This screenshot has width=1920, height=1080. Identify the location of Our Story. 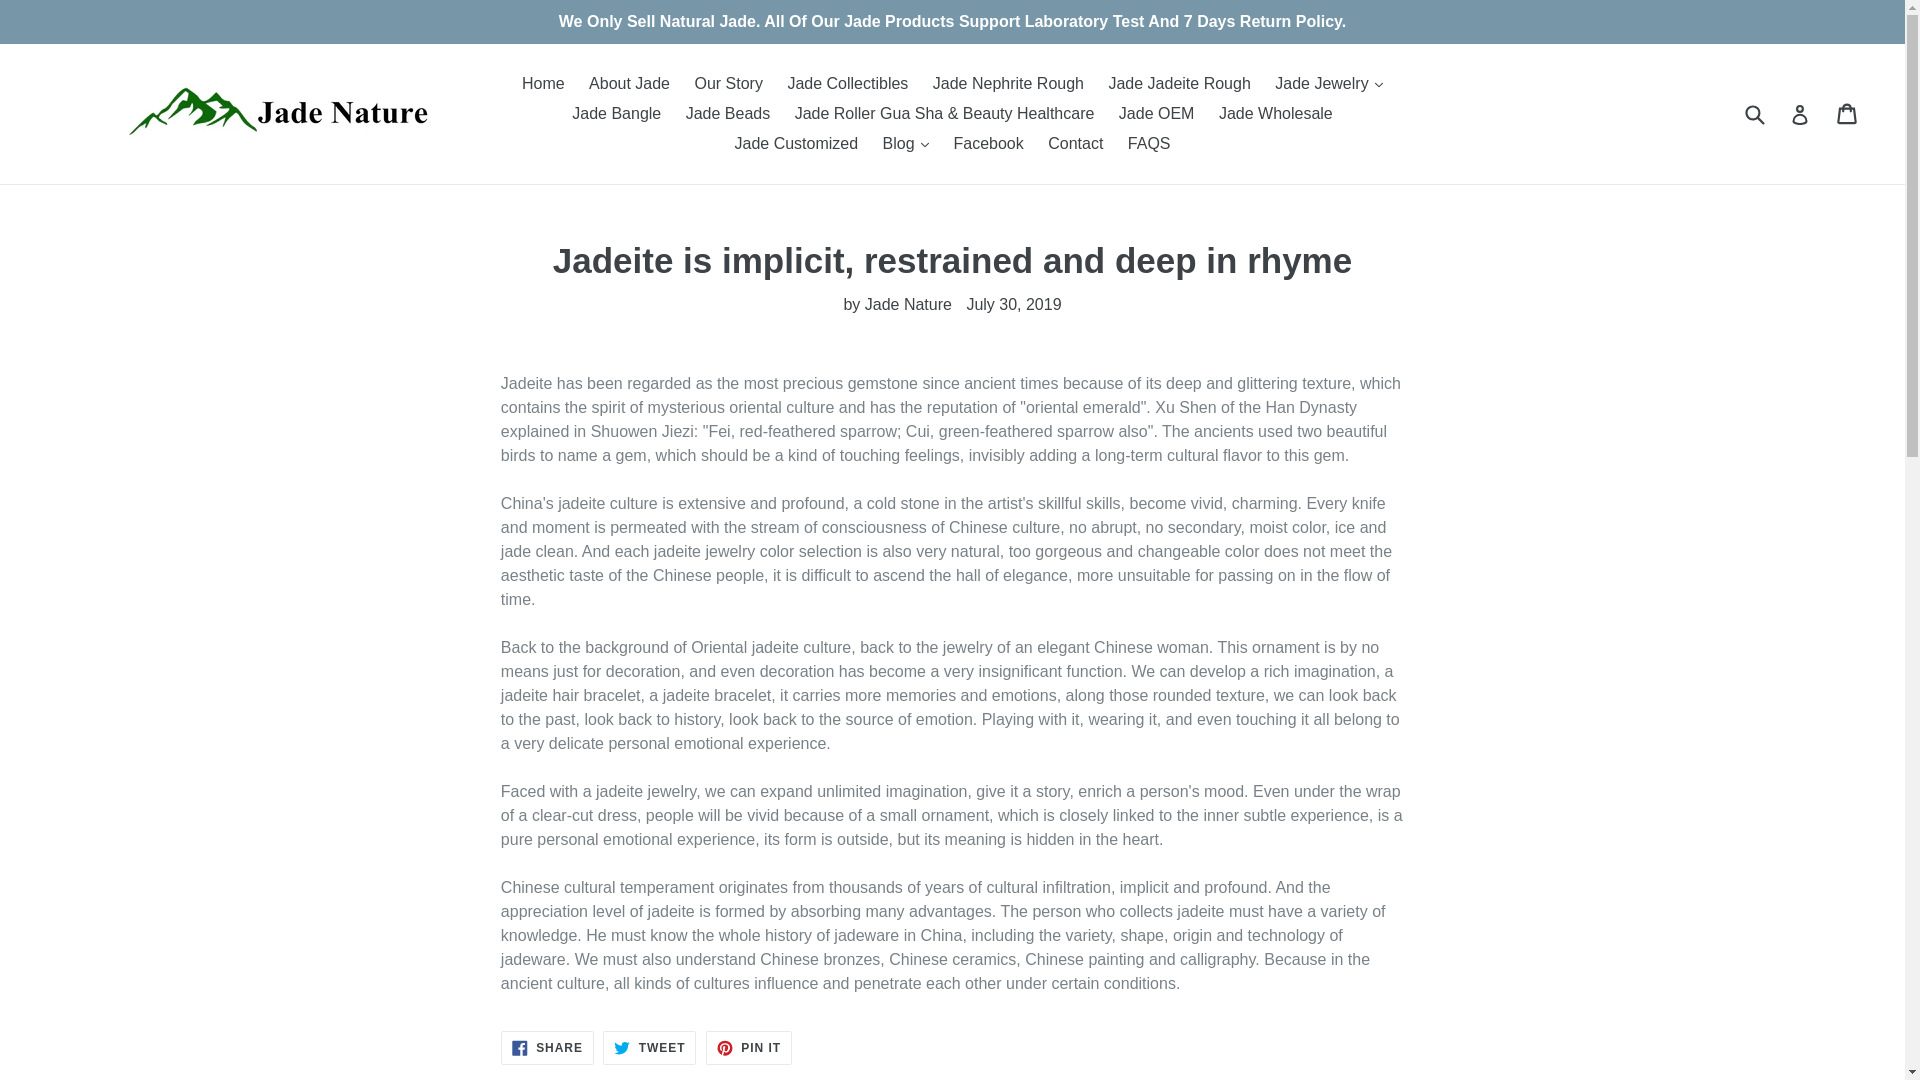
(727, 84).